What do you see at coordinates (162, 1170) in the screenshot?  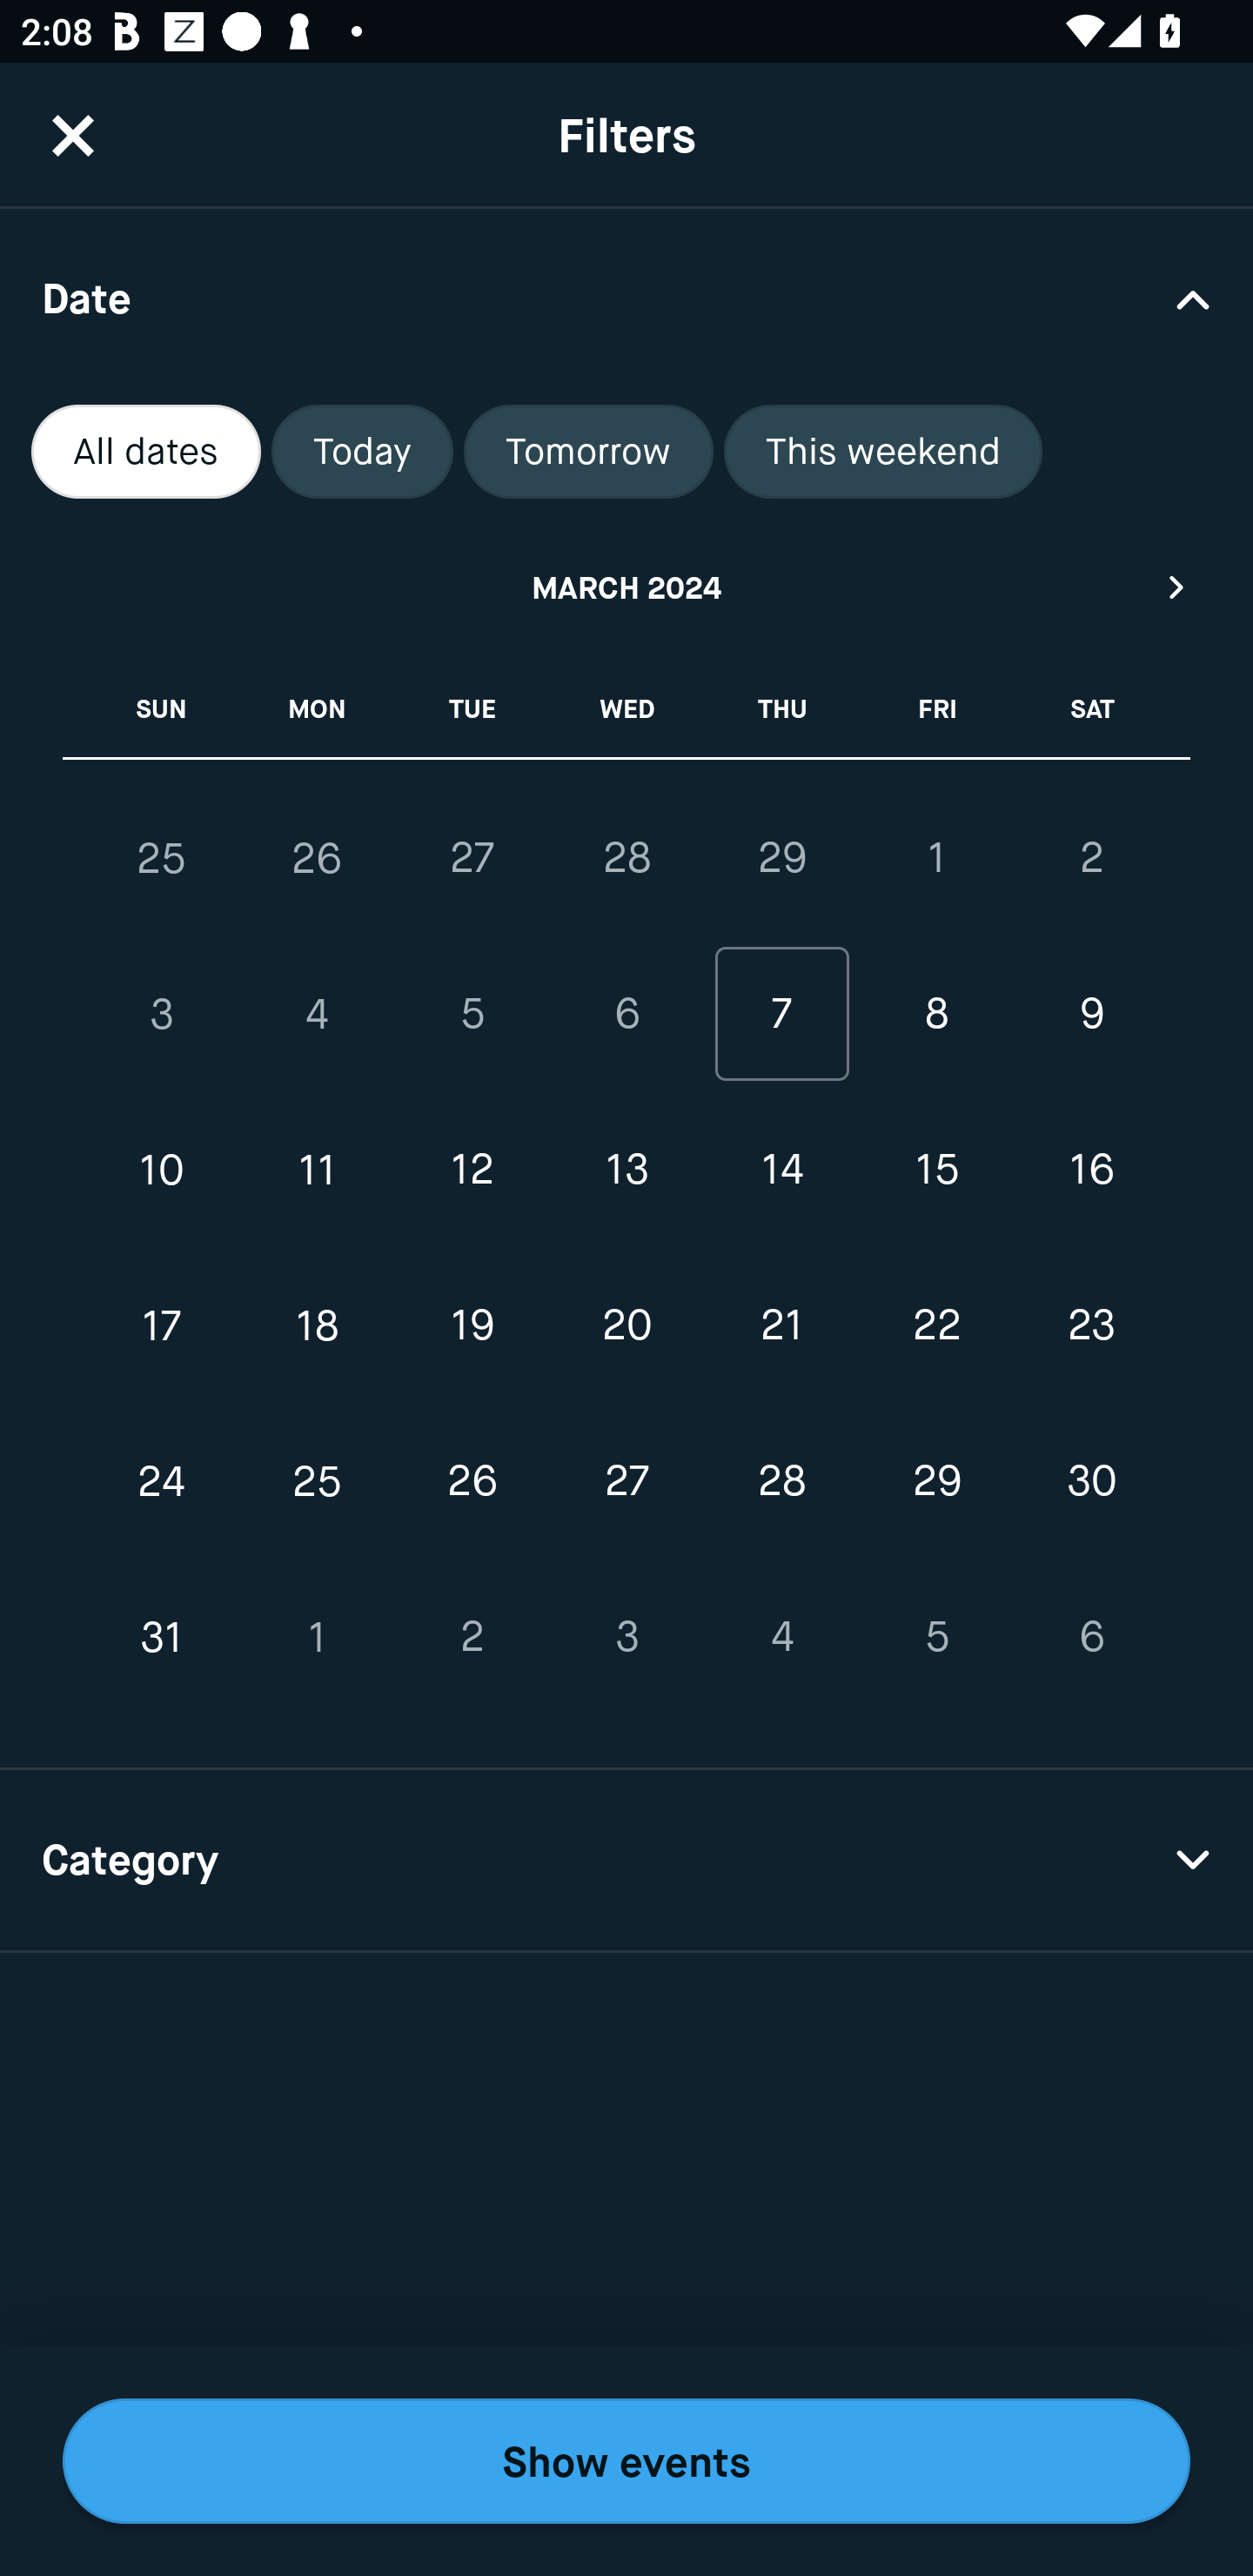 I see `10` at bounding box center [162, 1170].